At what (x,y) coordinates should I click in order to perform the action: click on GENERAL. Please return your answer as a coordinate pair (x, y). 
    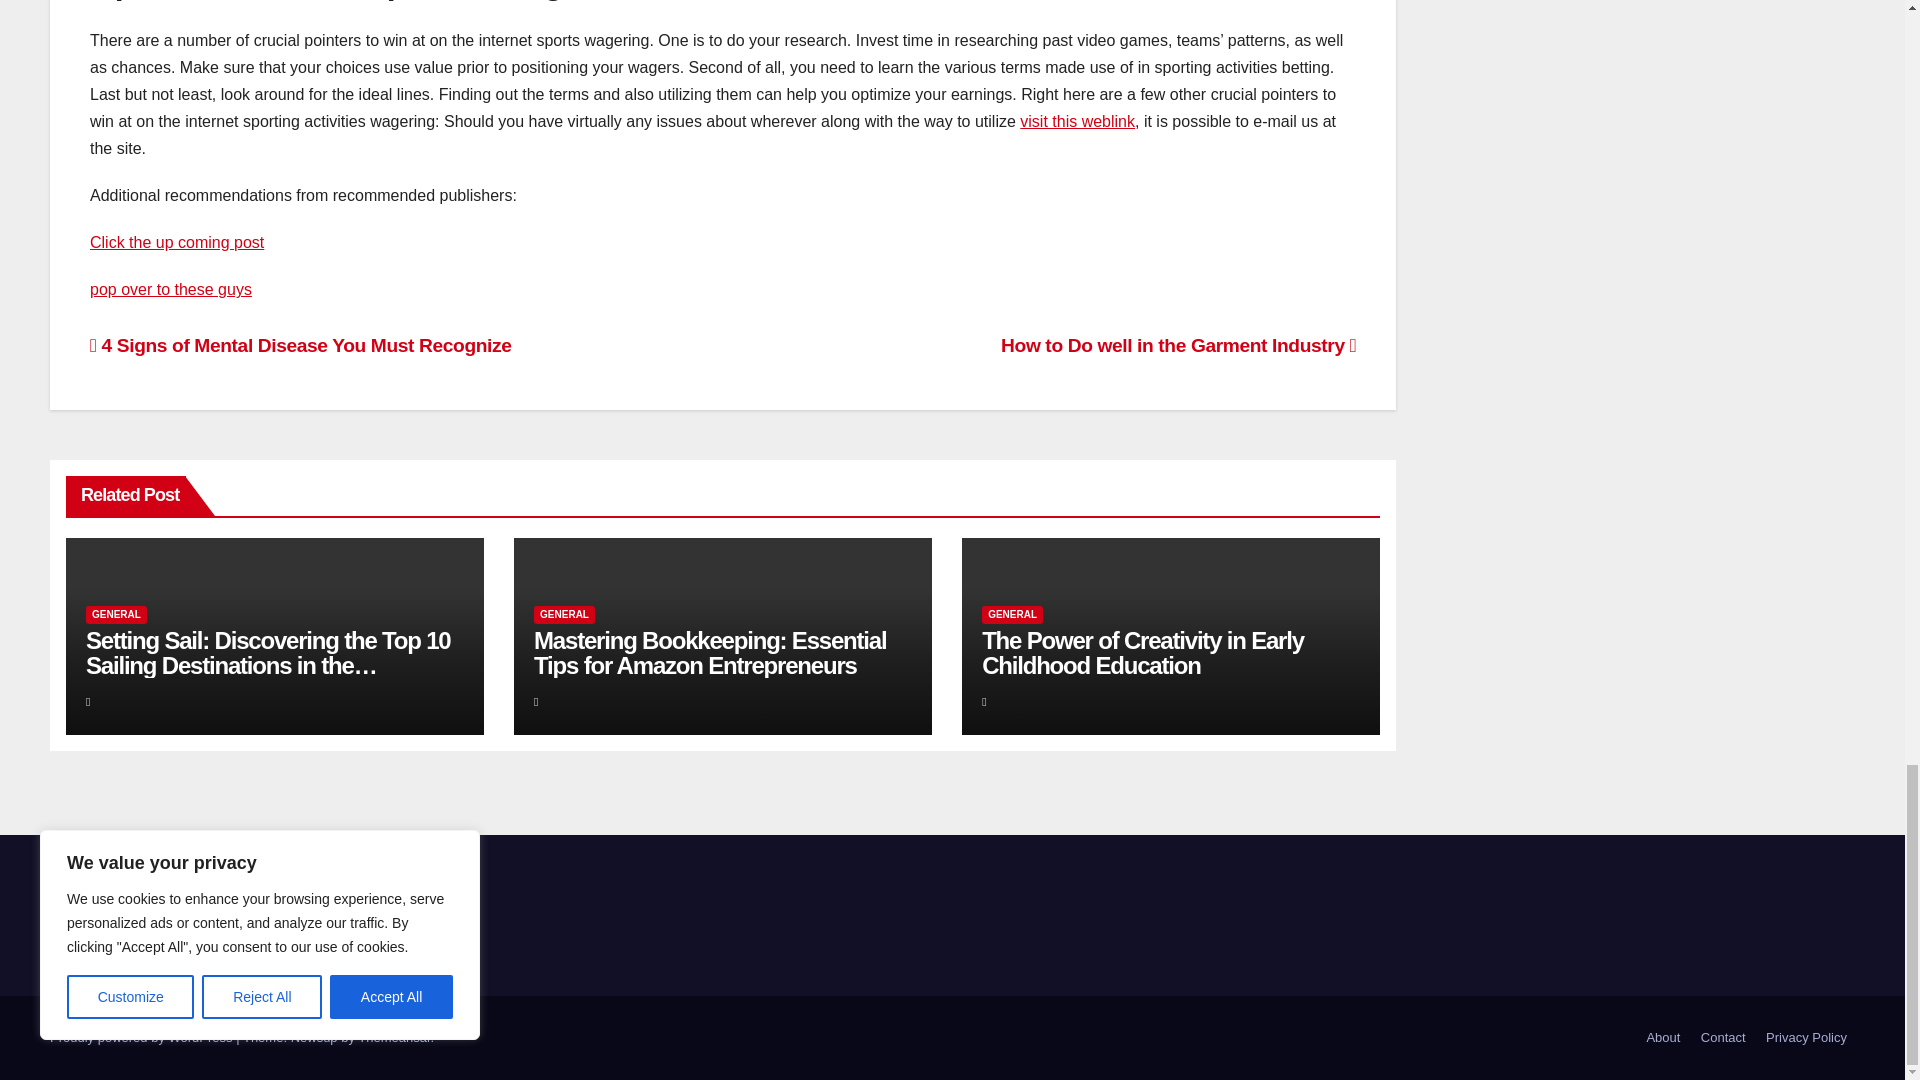
    Looking at the image, I should click on (116, 614).